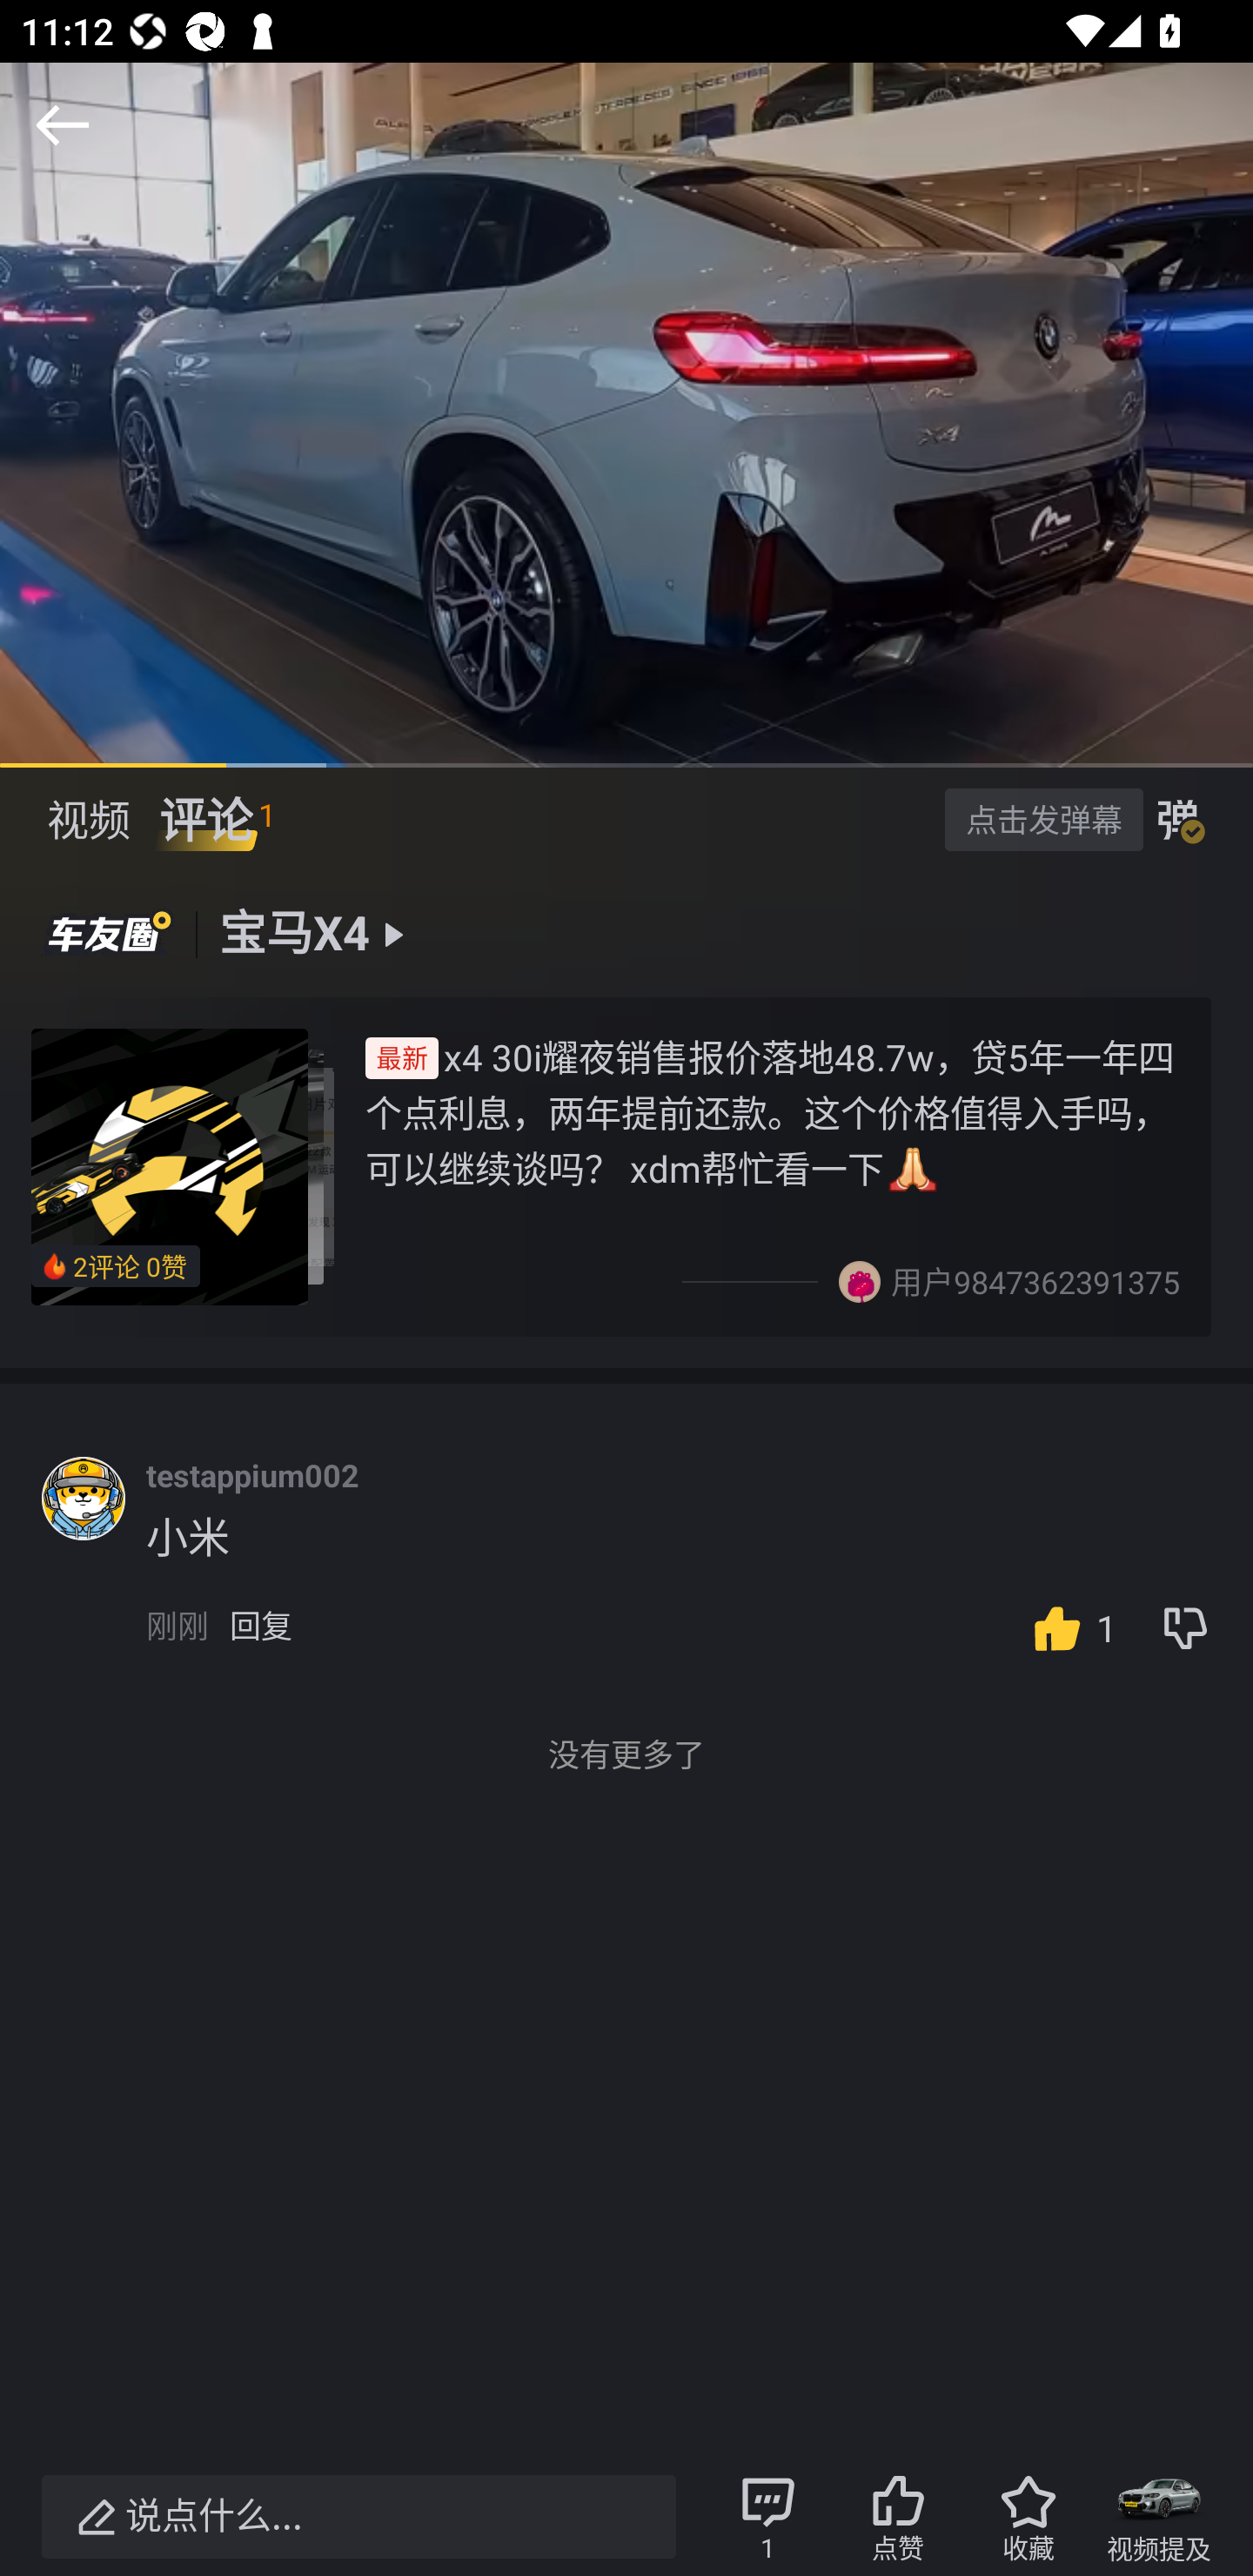  I want to click on 18.0, so click(626, 414).